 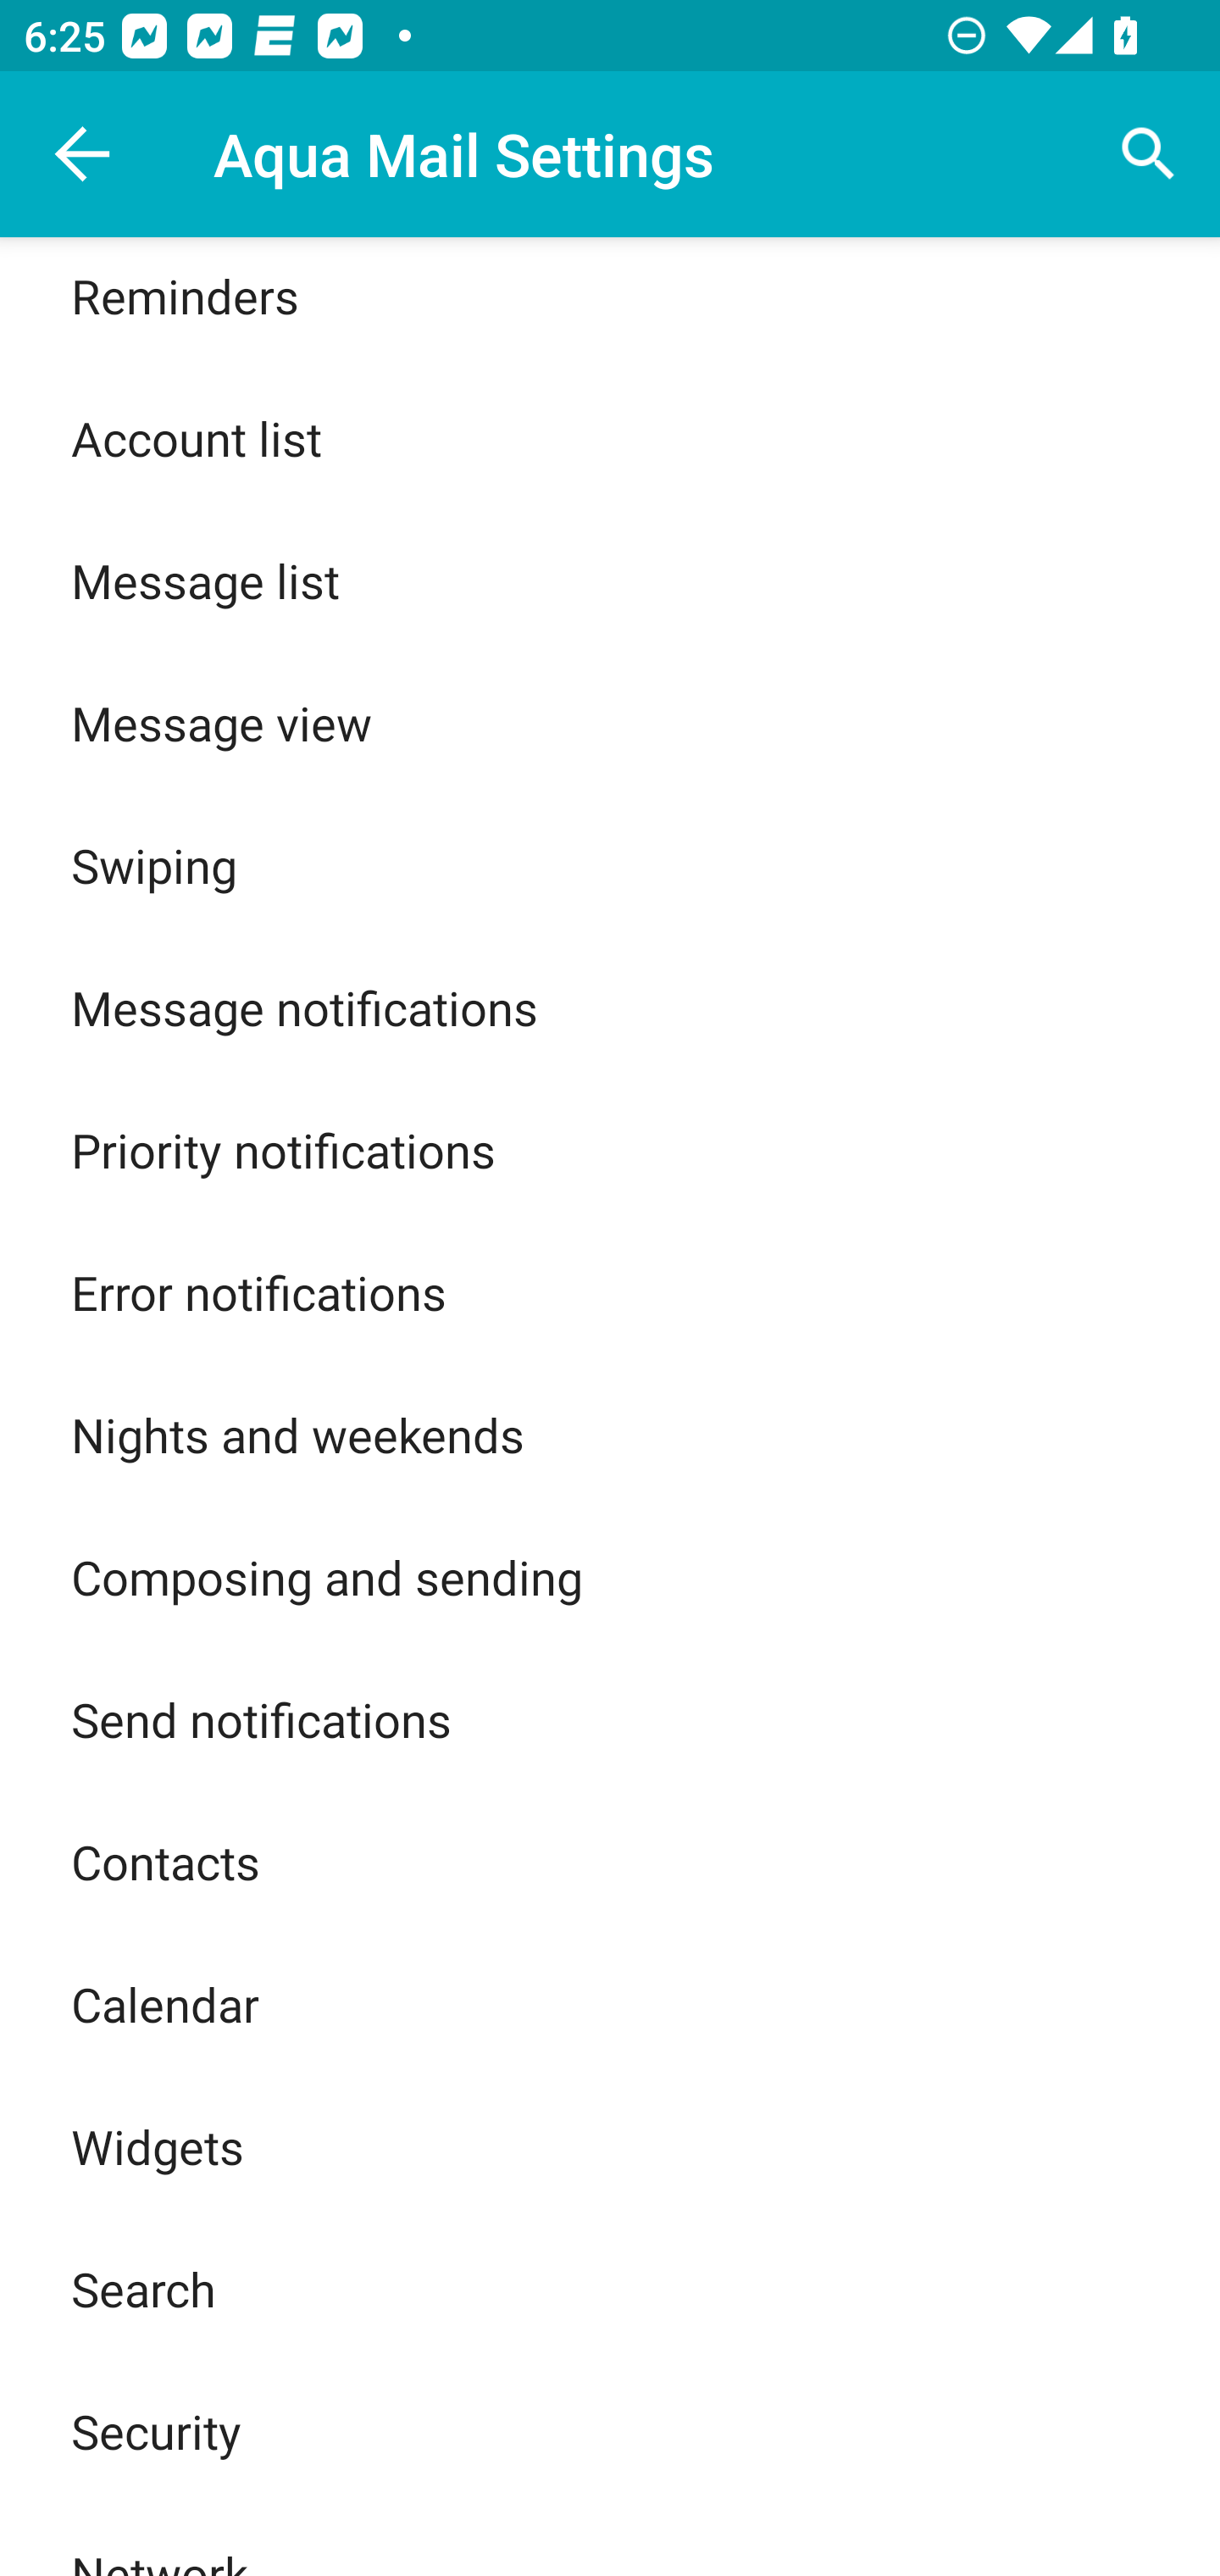 What do you see at coordinates (610, 1578) in the screenshot?
I see `Composing and sending` at bounding box center [610, 1578].